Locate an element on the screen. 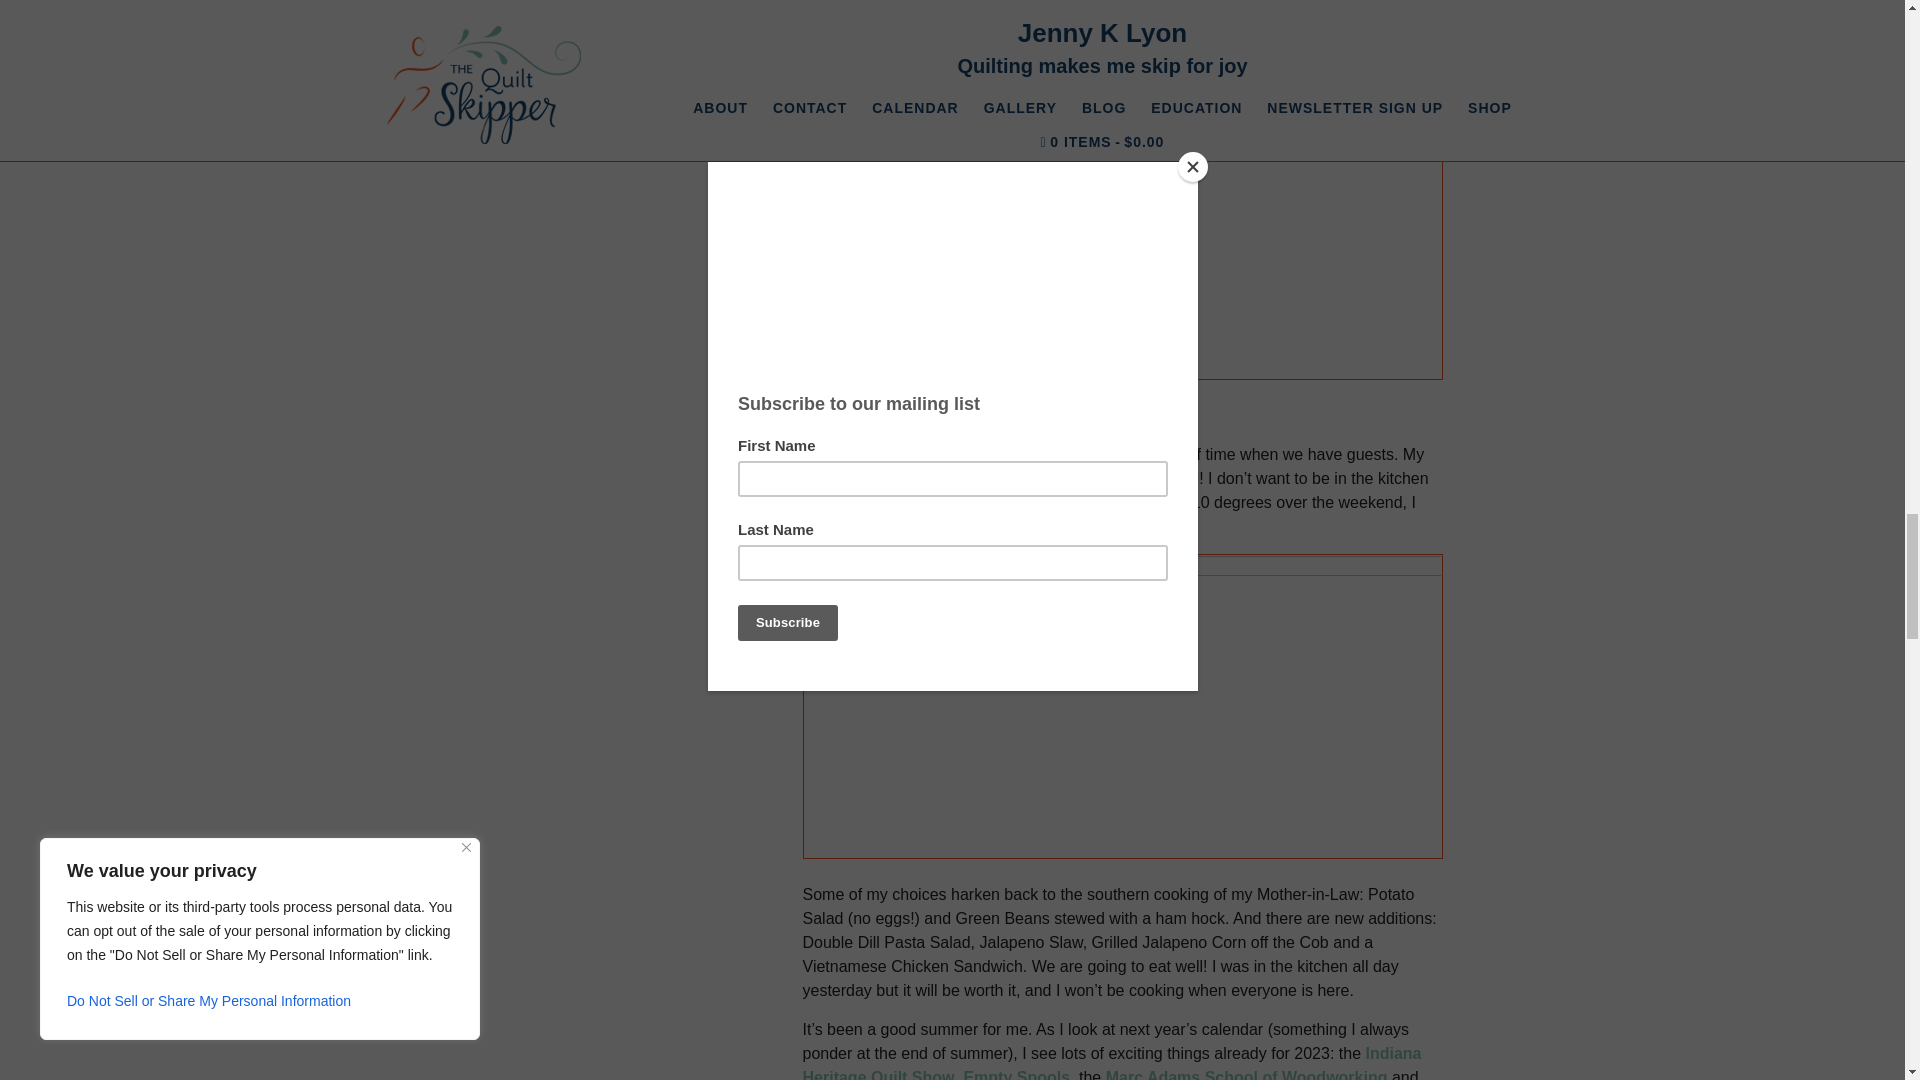 The height and width of the screenshot is (1080, 1920). Indiana Heritage Quilt Show is located at coordinates (1111, 1062).